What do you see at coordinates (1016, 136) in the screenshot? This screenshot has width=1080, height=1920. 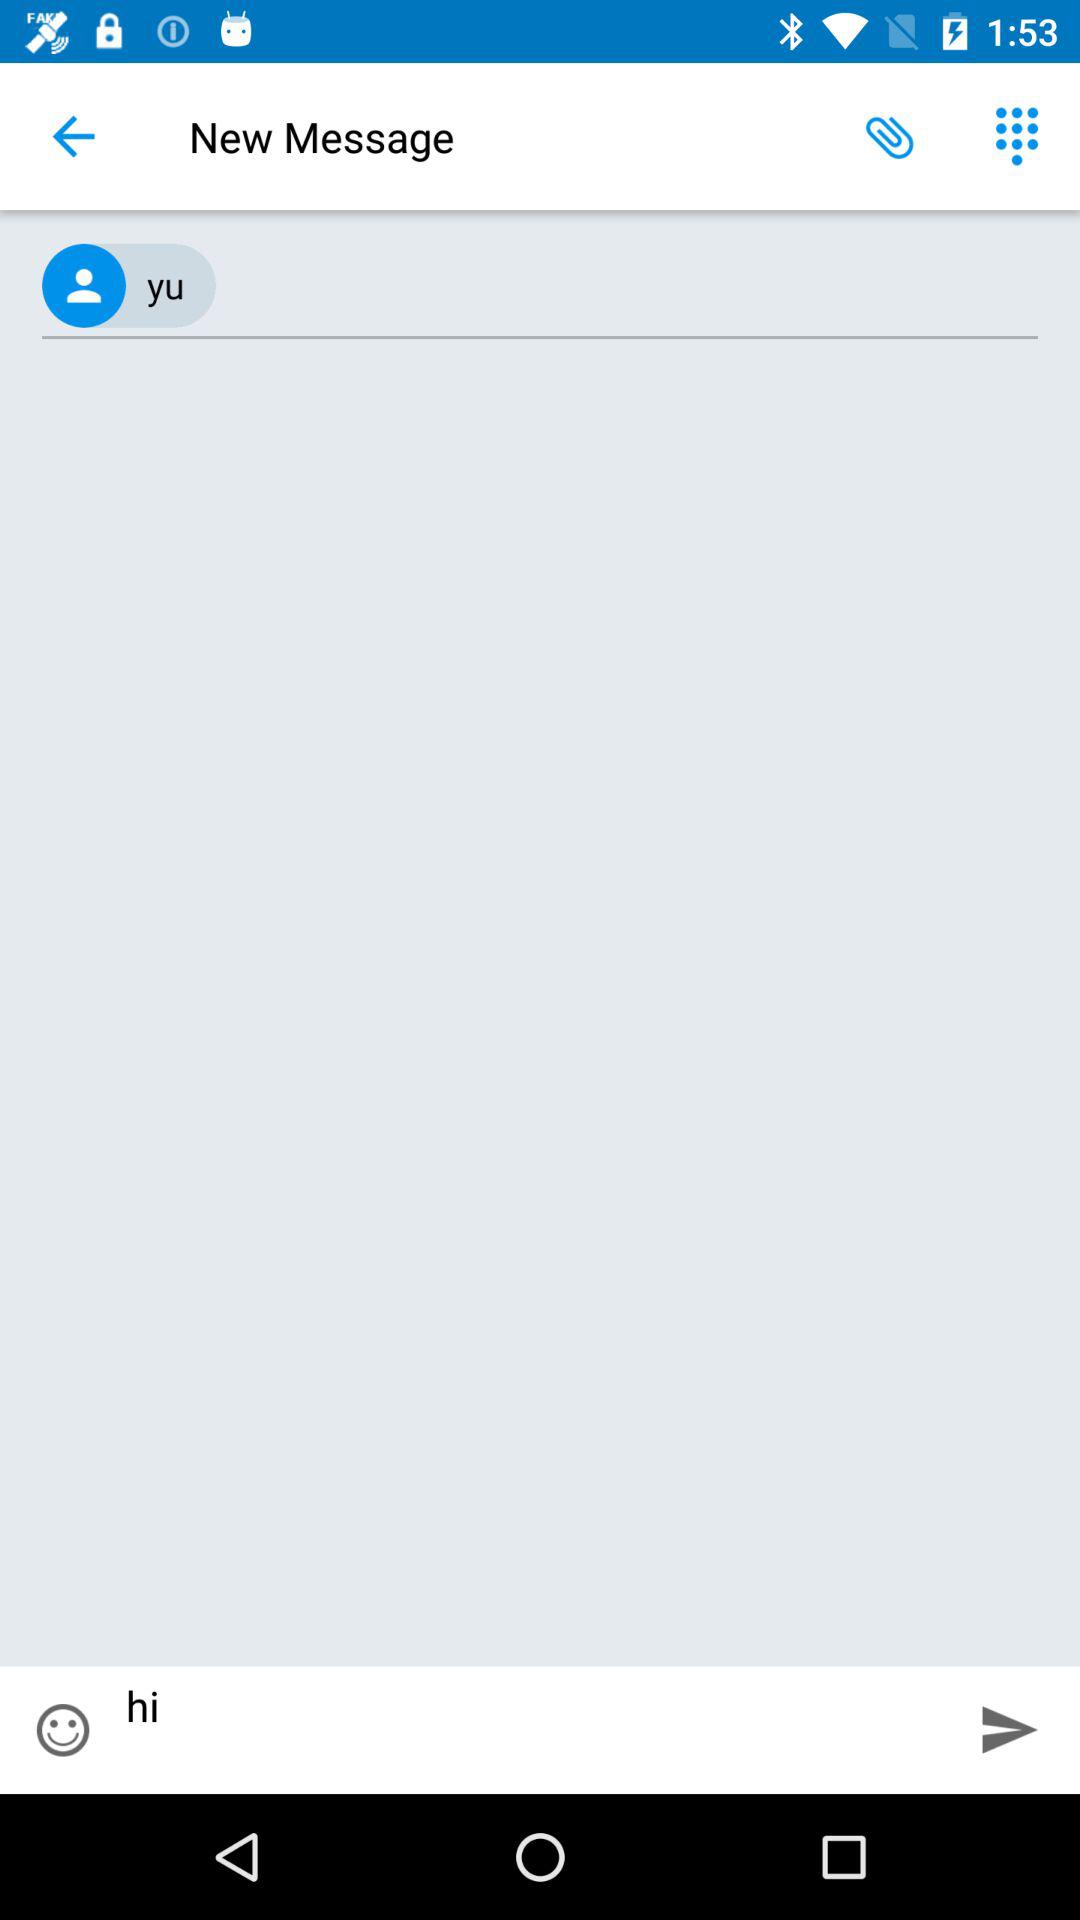 I see `launch item above the (667) 676-5778,  icon` at bounding box center [1016, 136].